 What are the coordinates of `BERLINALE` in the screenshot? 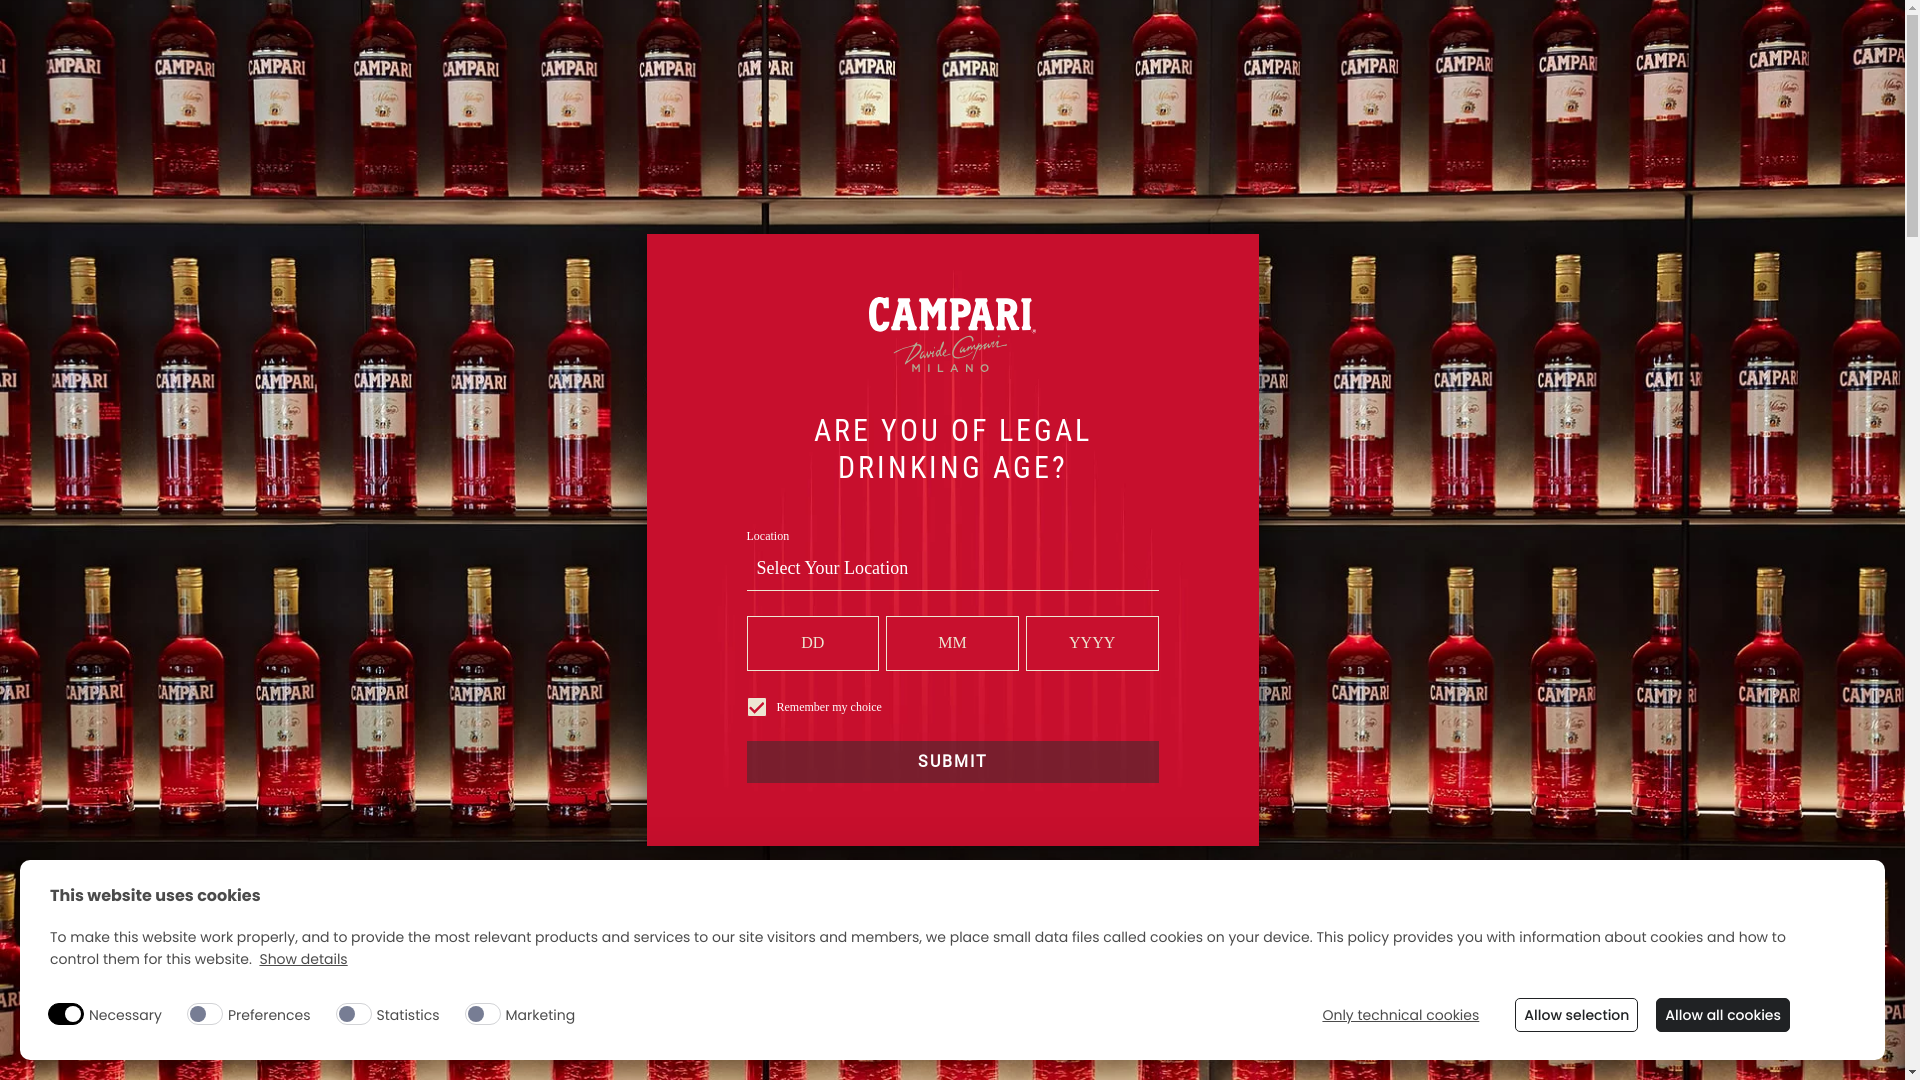 It's located at (1114, 73).